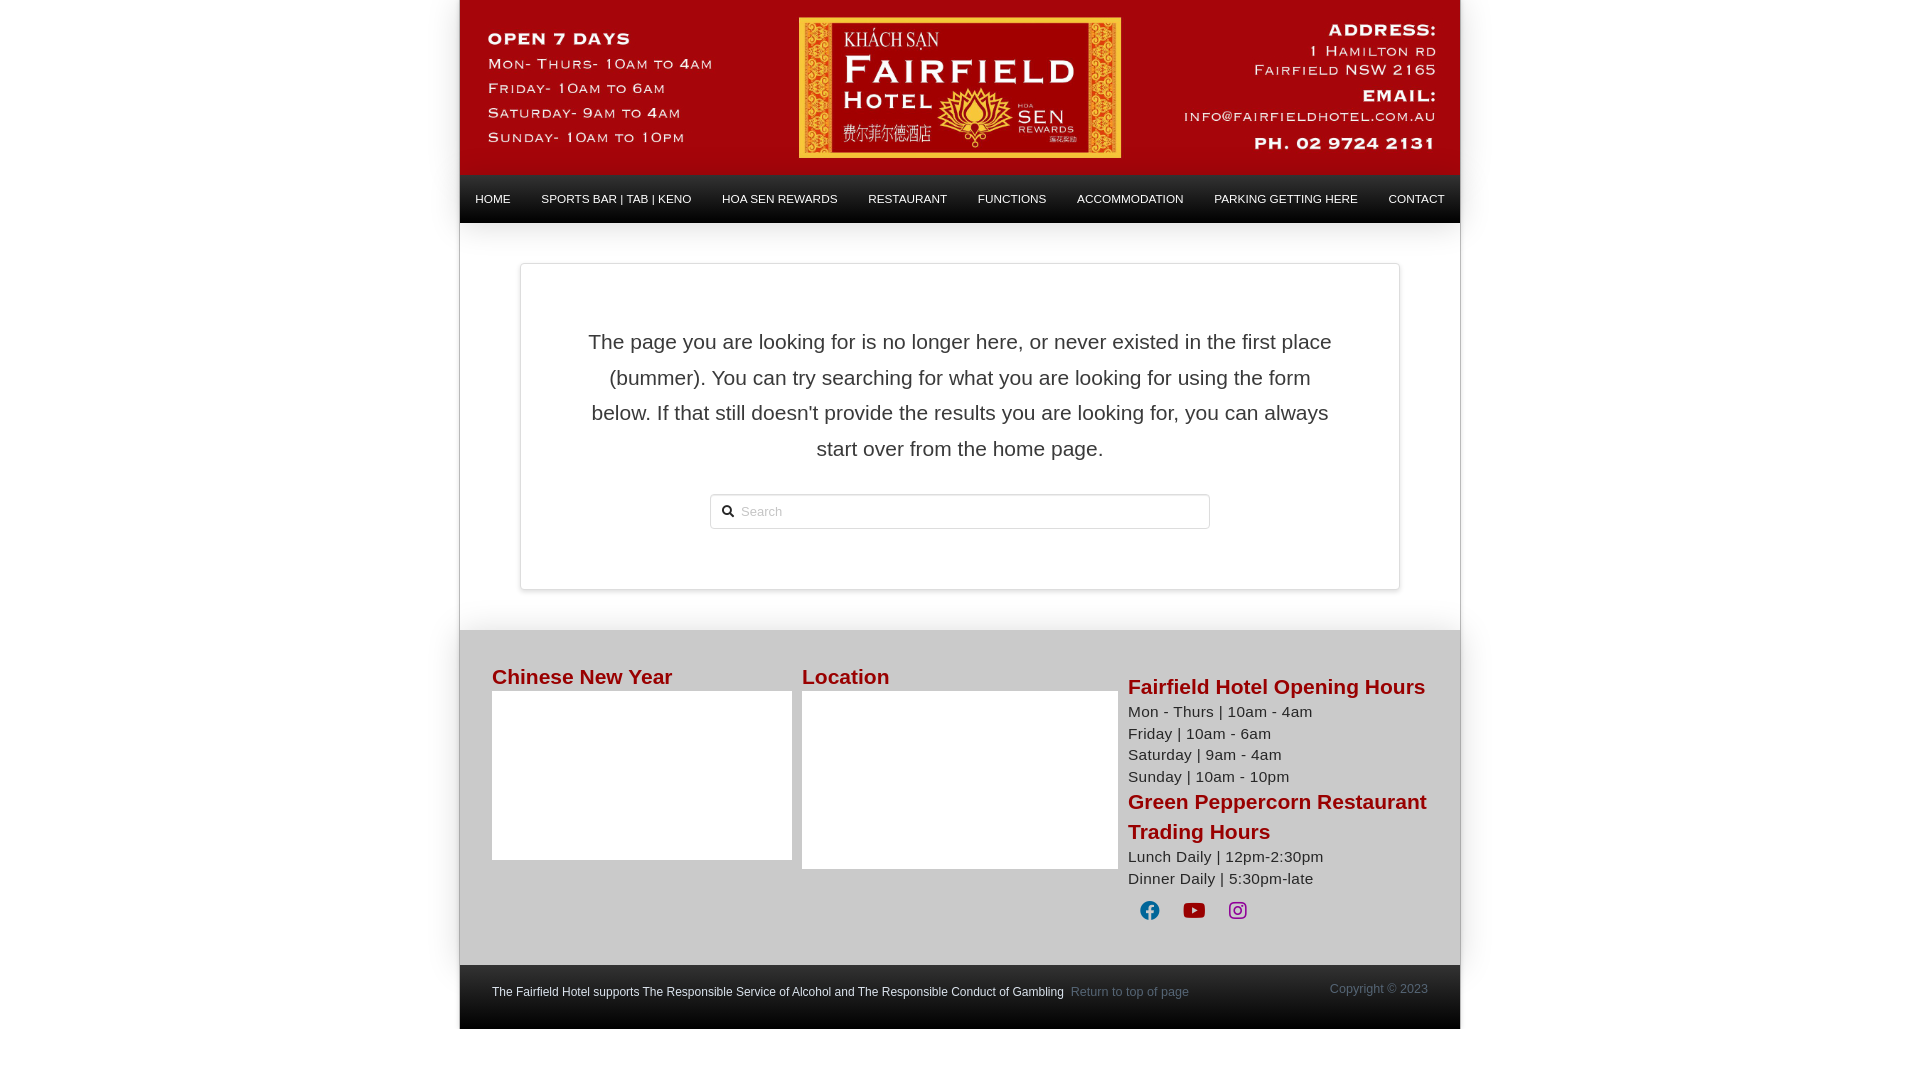 Image resolution: width=1920 pixels, height=1080 pixels. Describe the element at coordinates (1130, 199) in the screenshot. I see `ACCOMMODATION` at that location.